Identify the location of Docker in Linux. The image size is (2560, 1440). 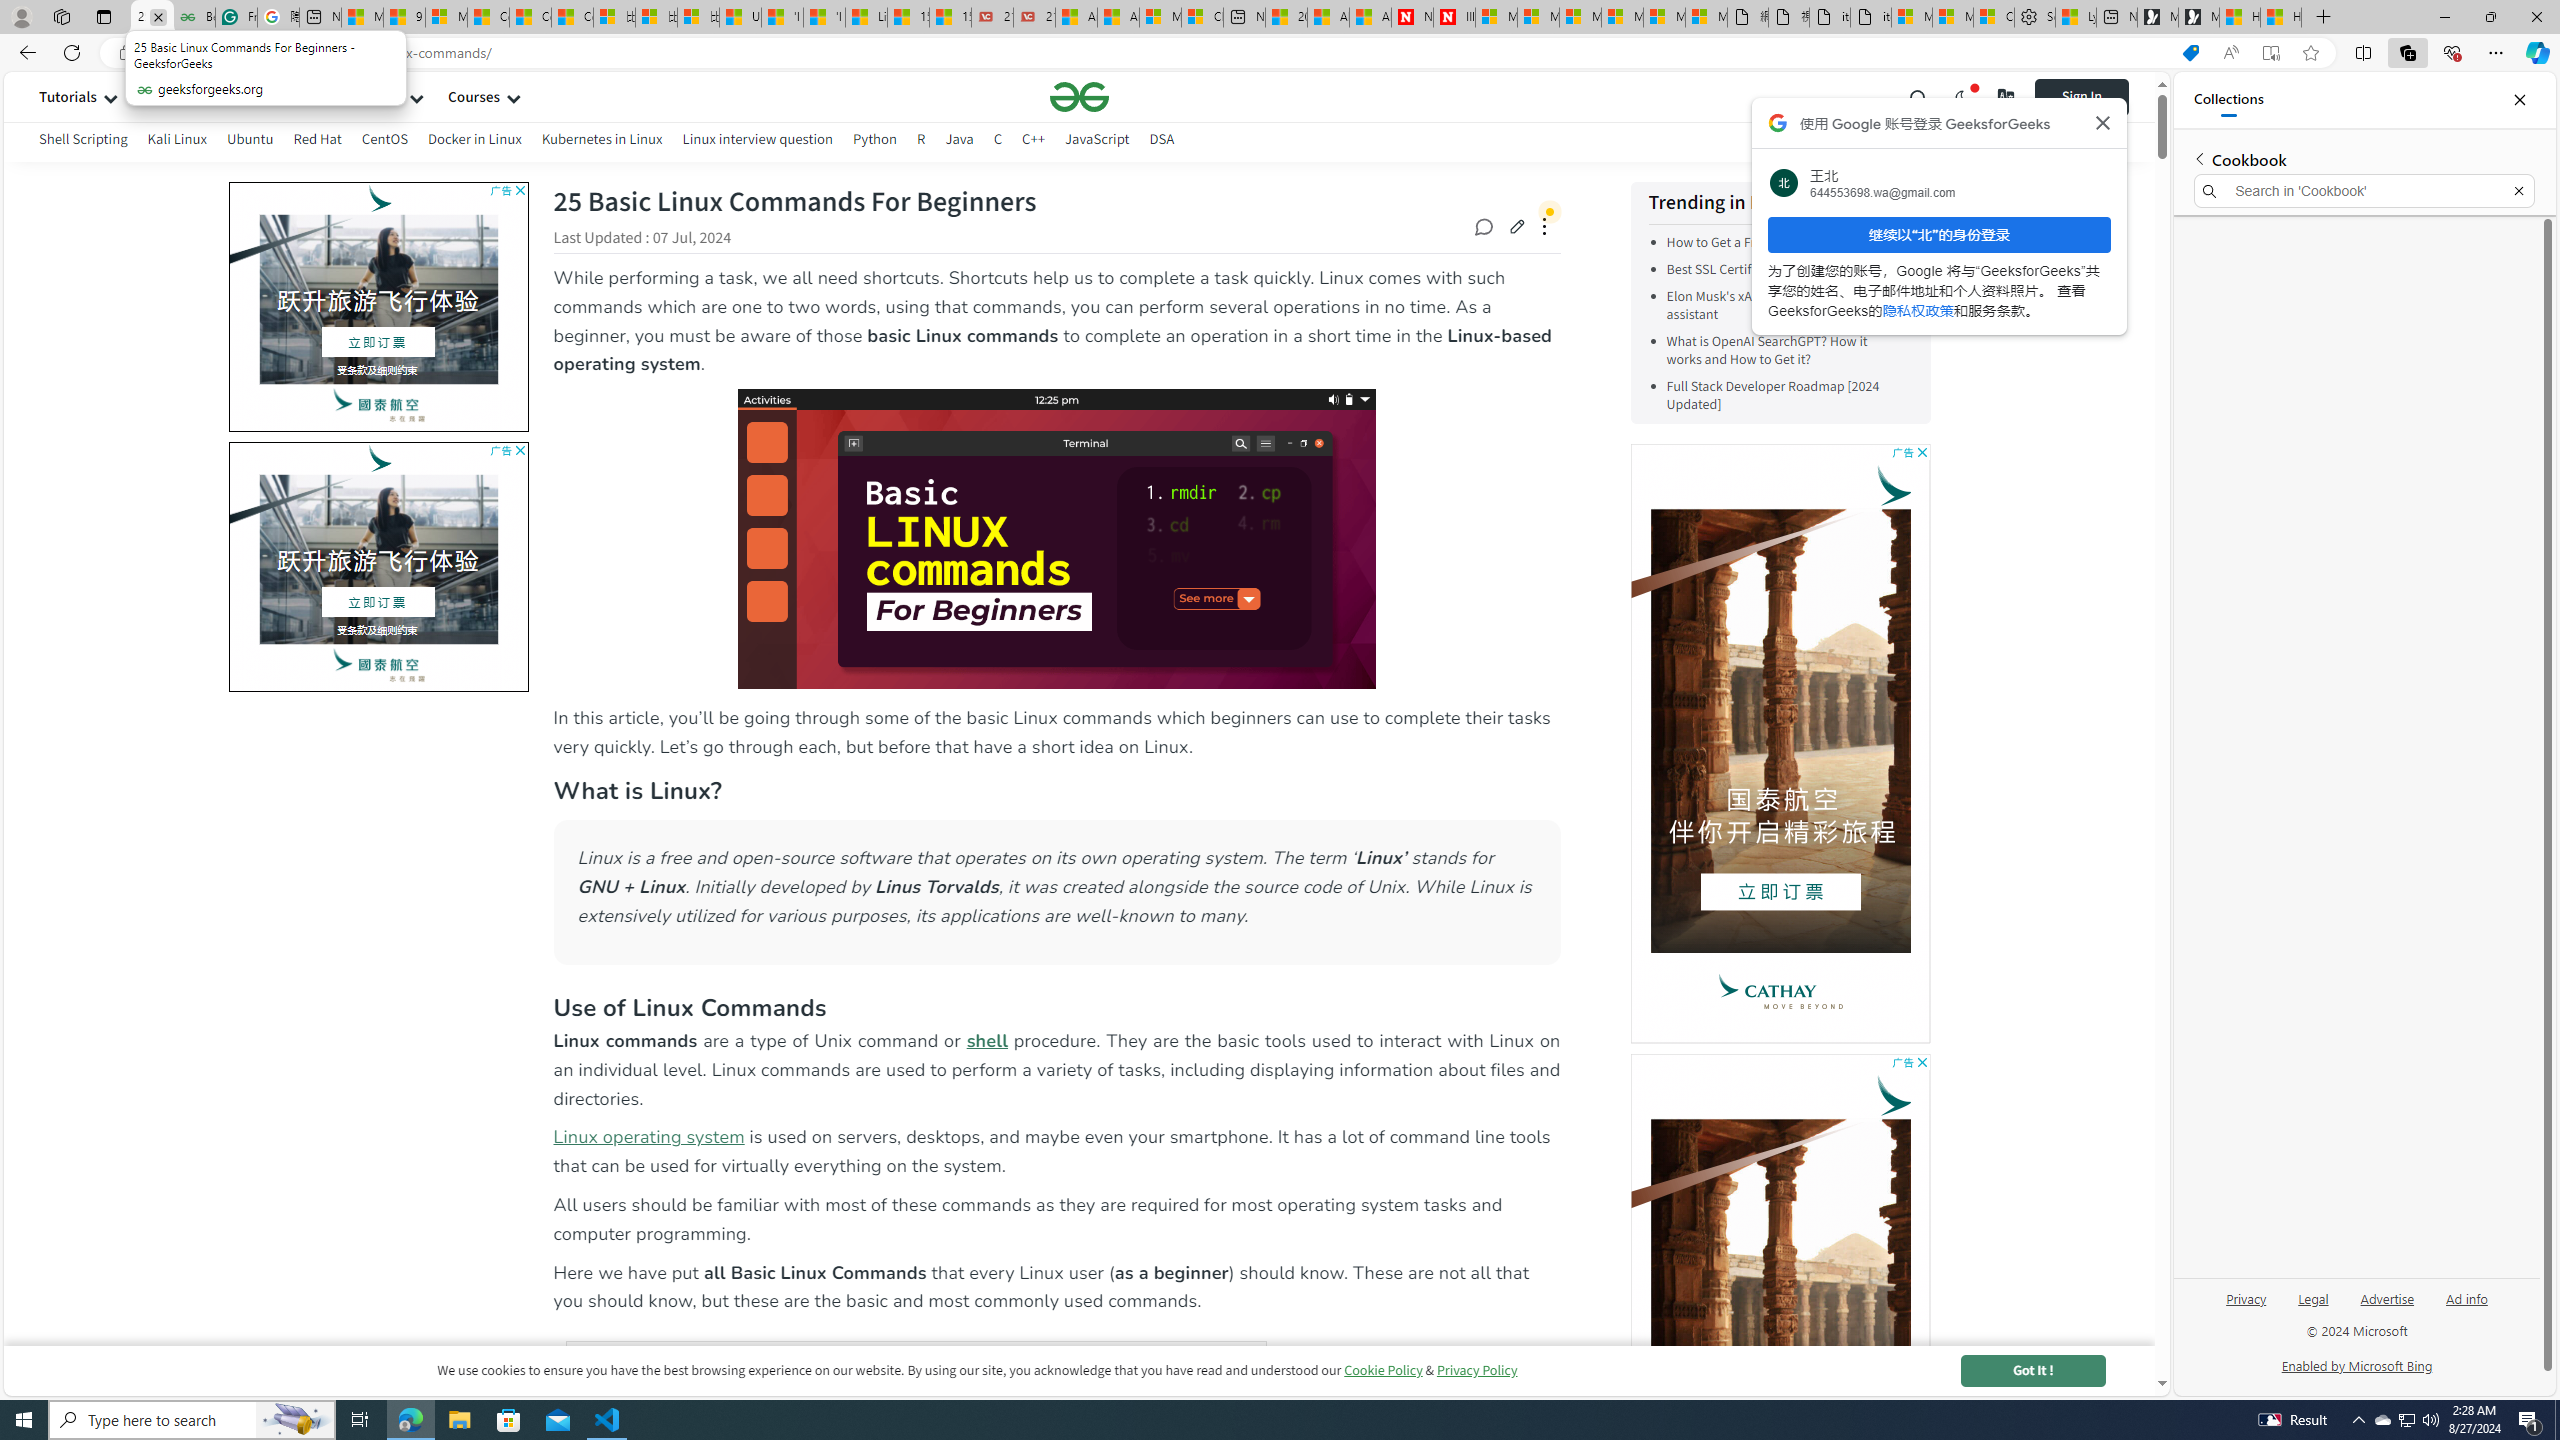
(474, 142).